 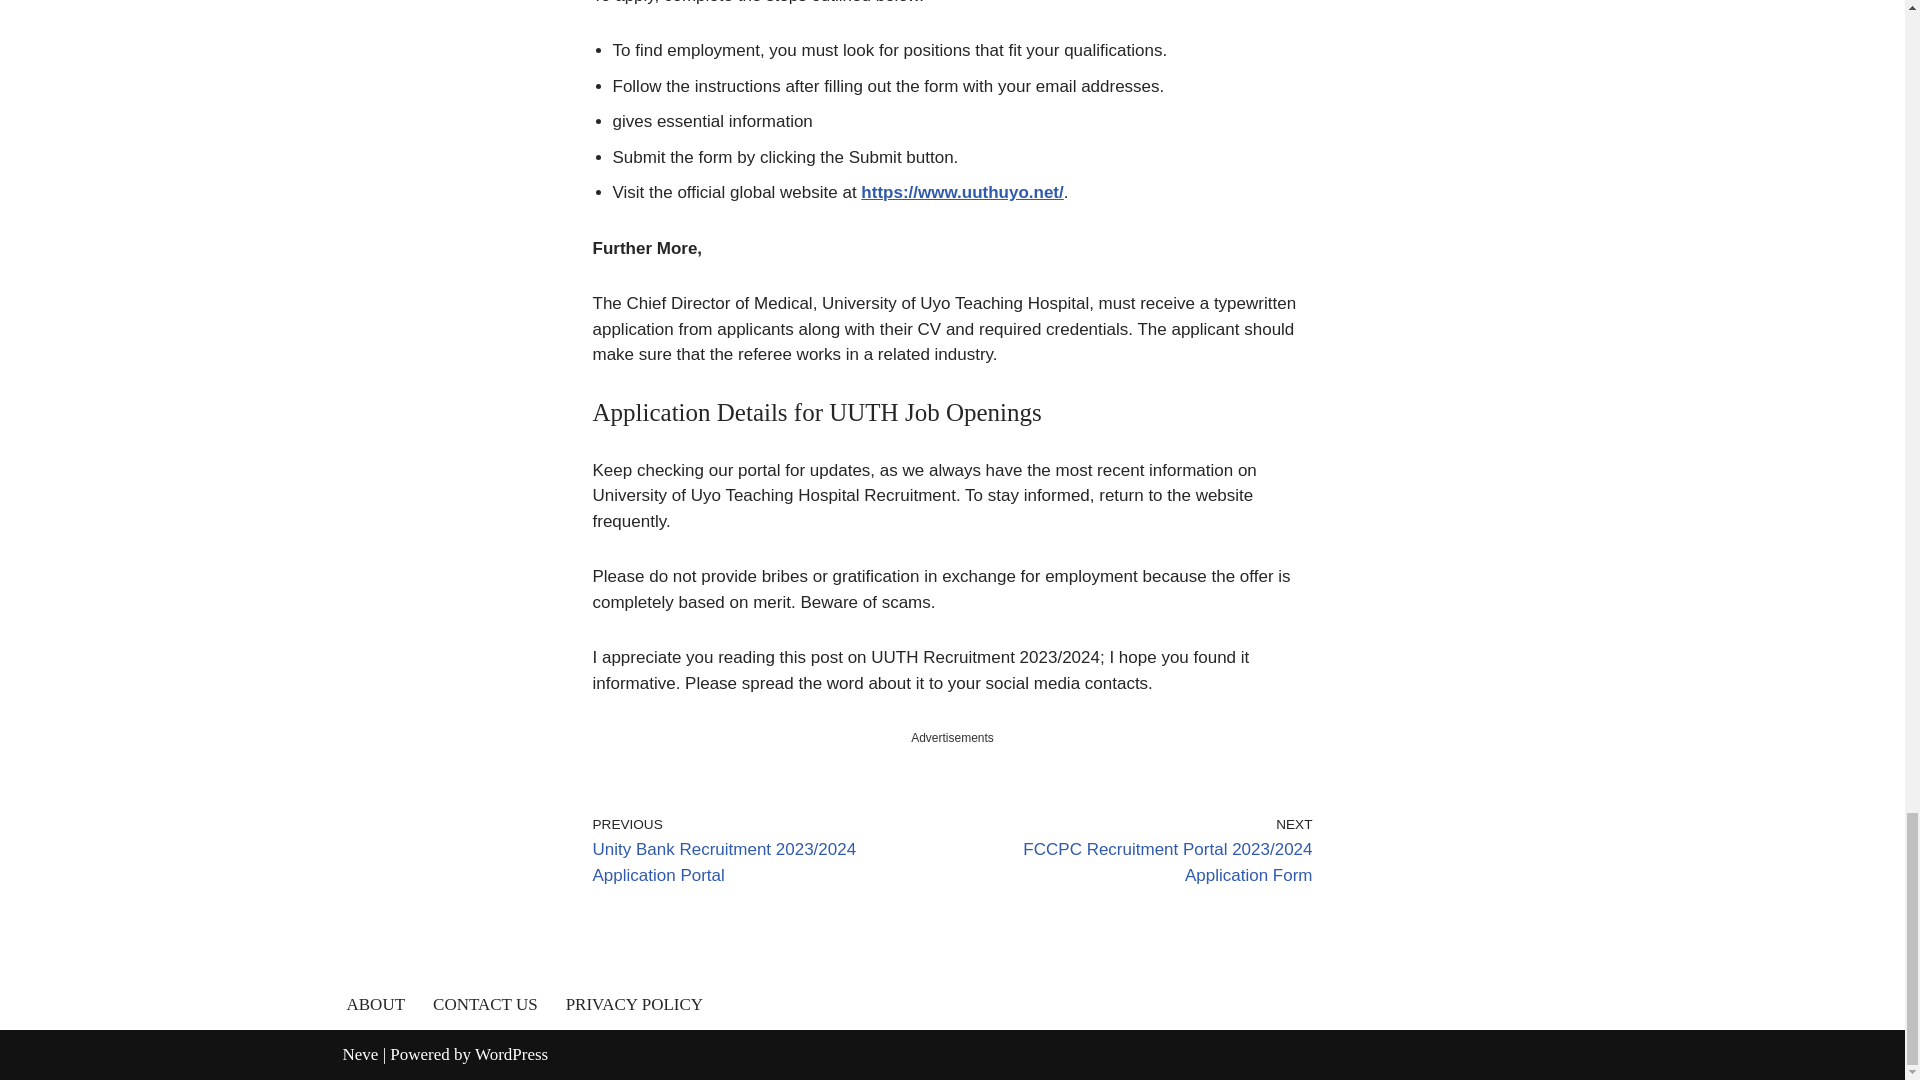 I want to click on CONTACT US, so click(x=485, y=1004).